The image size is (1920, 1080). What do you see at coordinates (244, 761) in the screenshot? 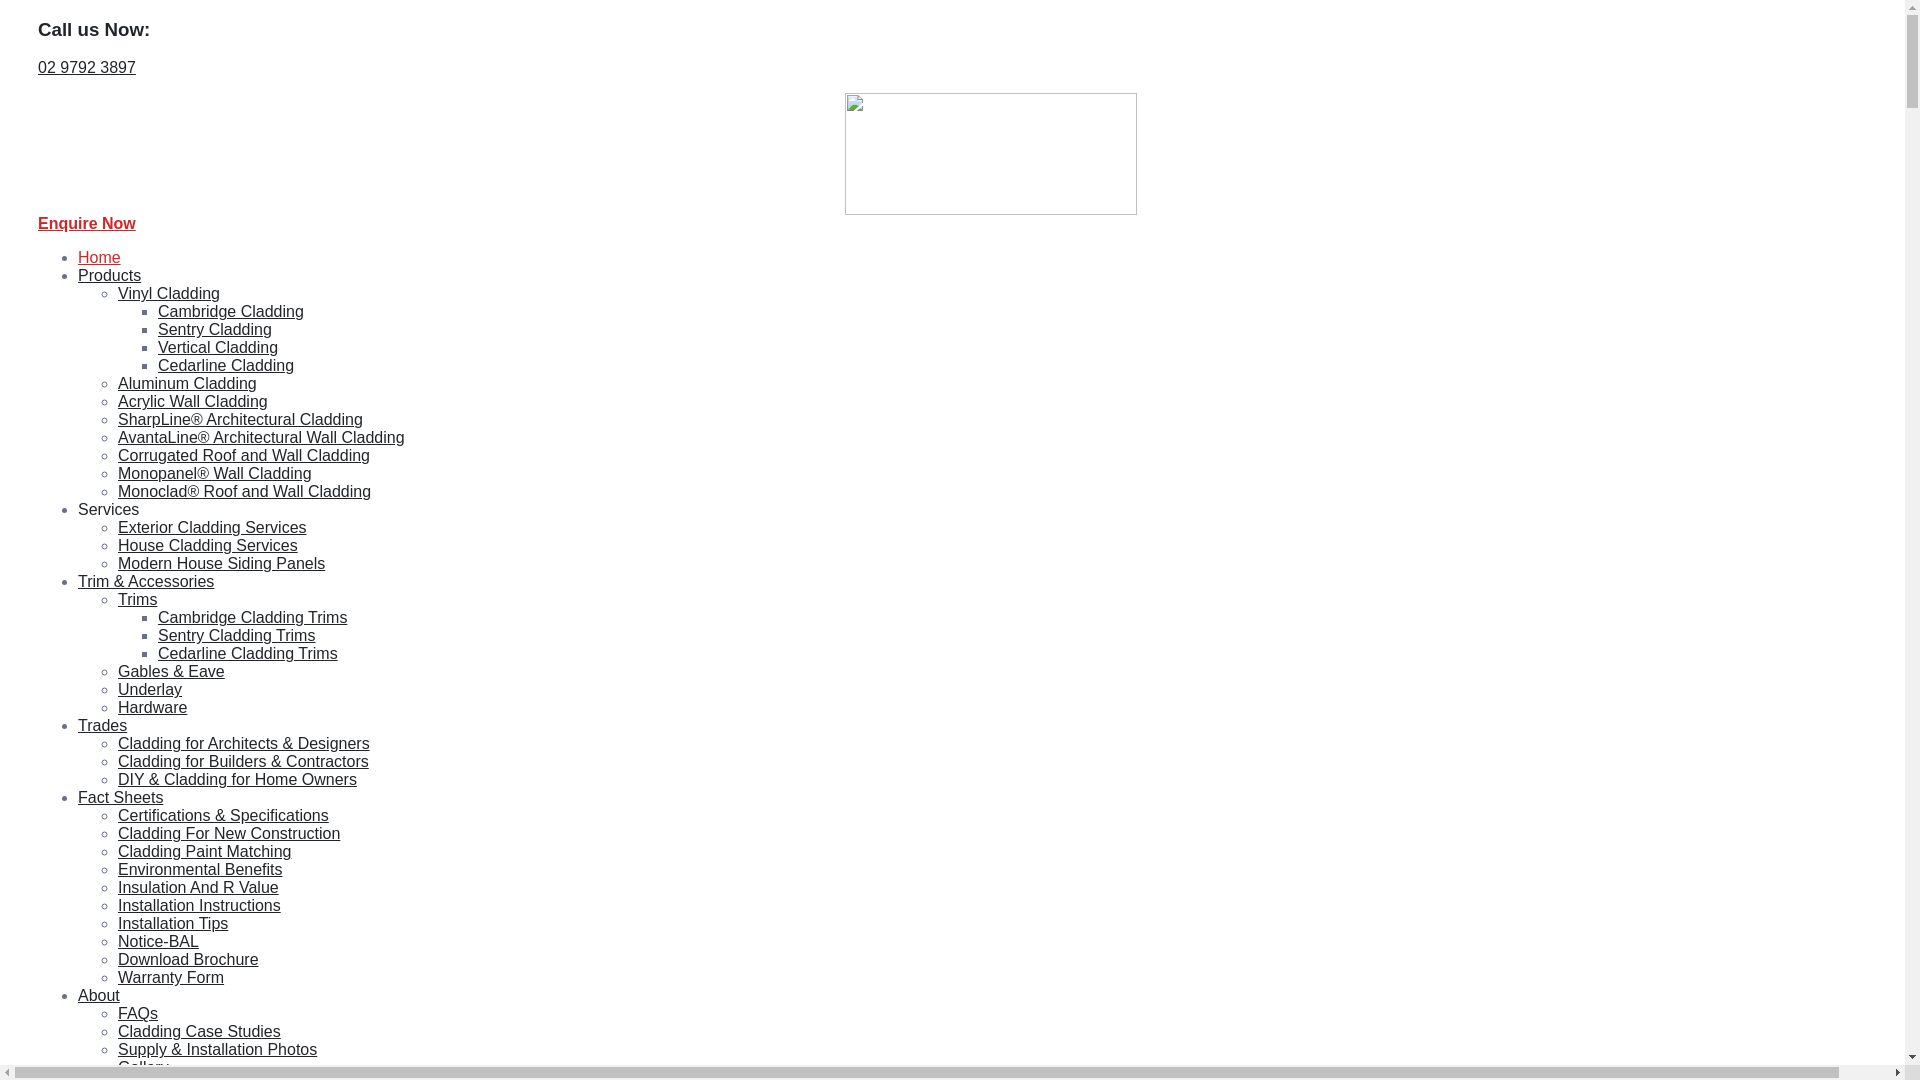
I see `Cladding for Builders & Contractors` at bounding box center [244, 761].